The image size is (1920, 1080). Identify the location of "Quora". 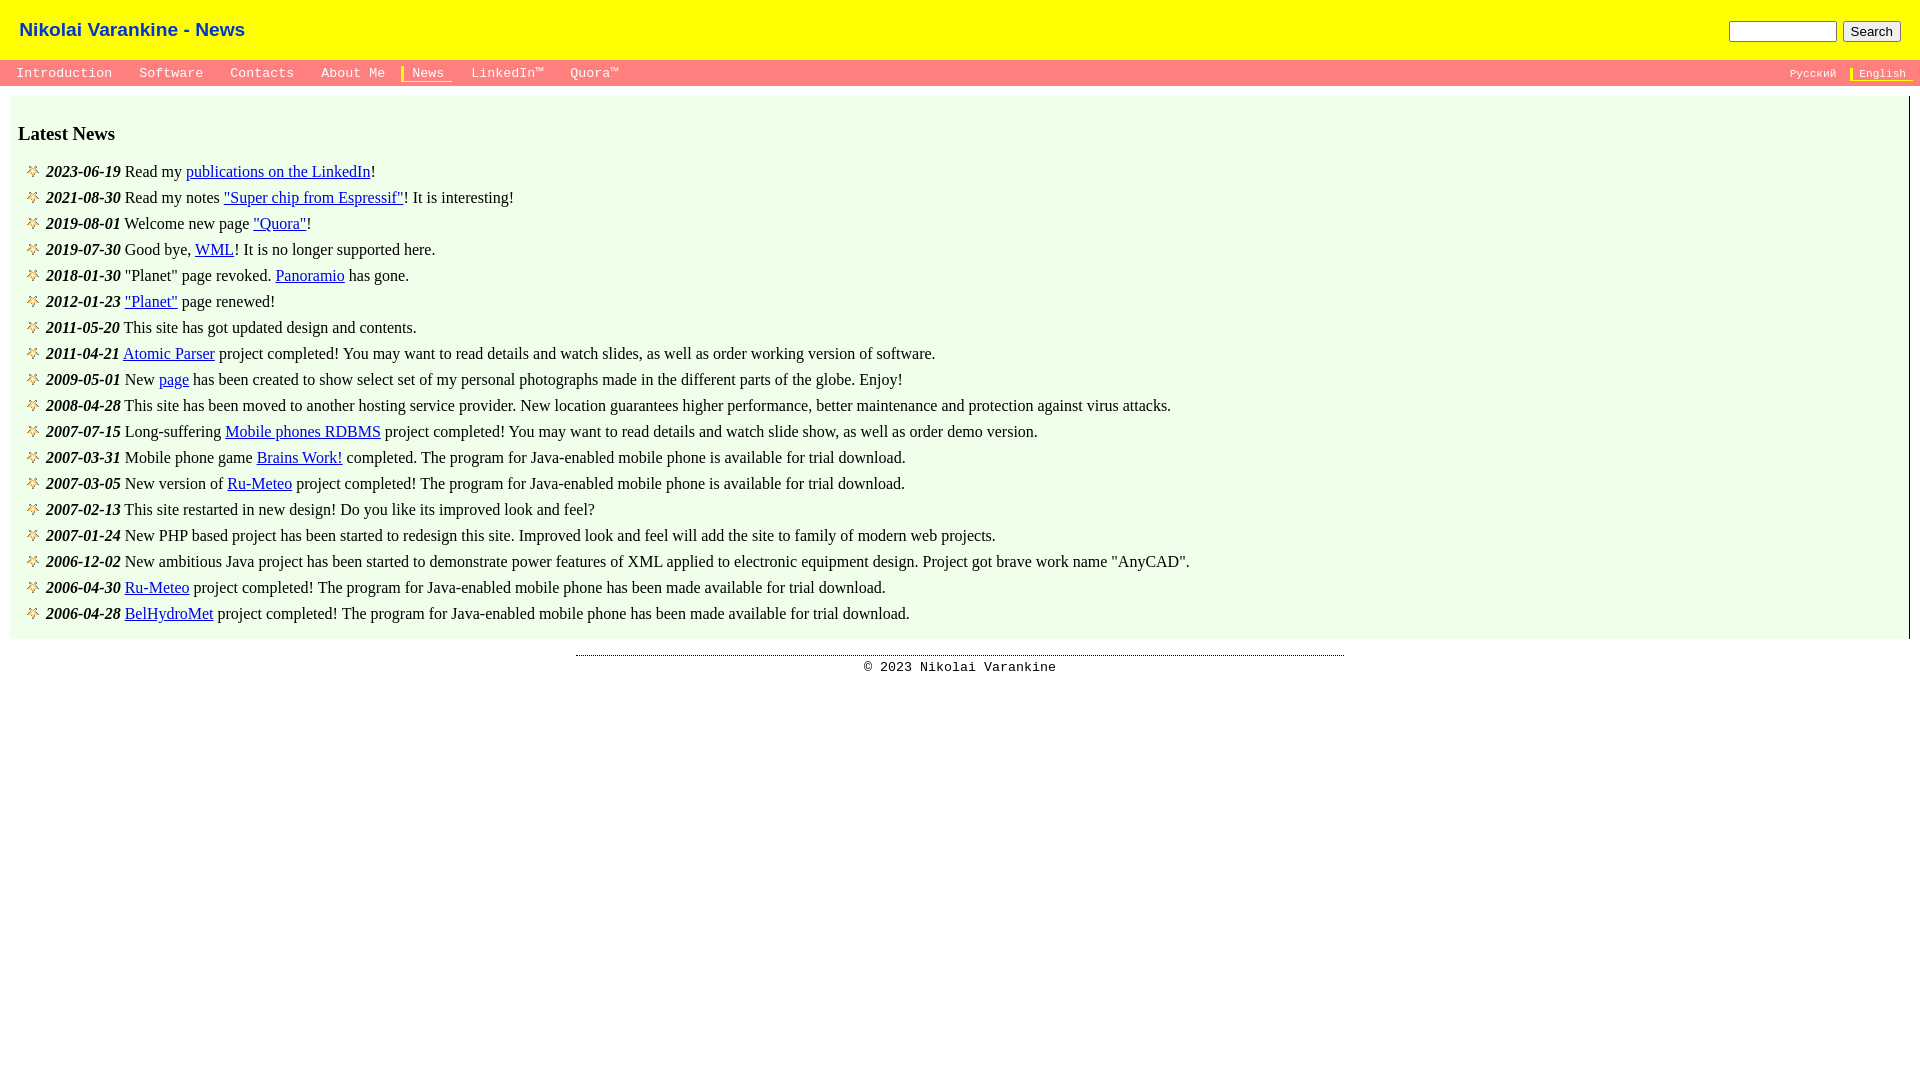
(280, 224).